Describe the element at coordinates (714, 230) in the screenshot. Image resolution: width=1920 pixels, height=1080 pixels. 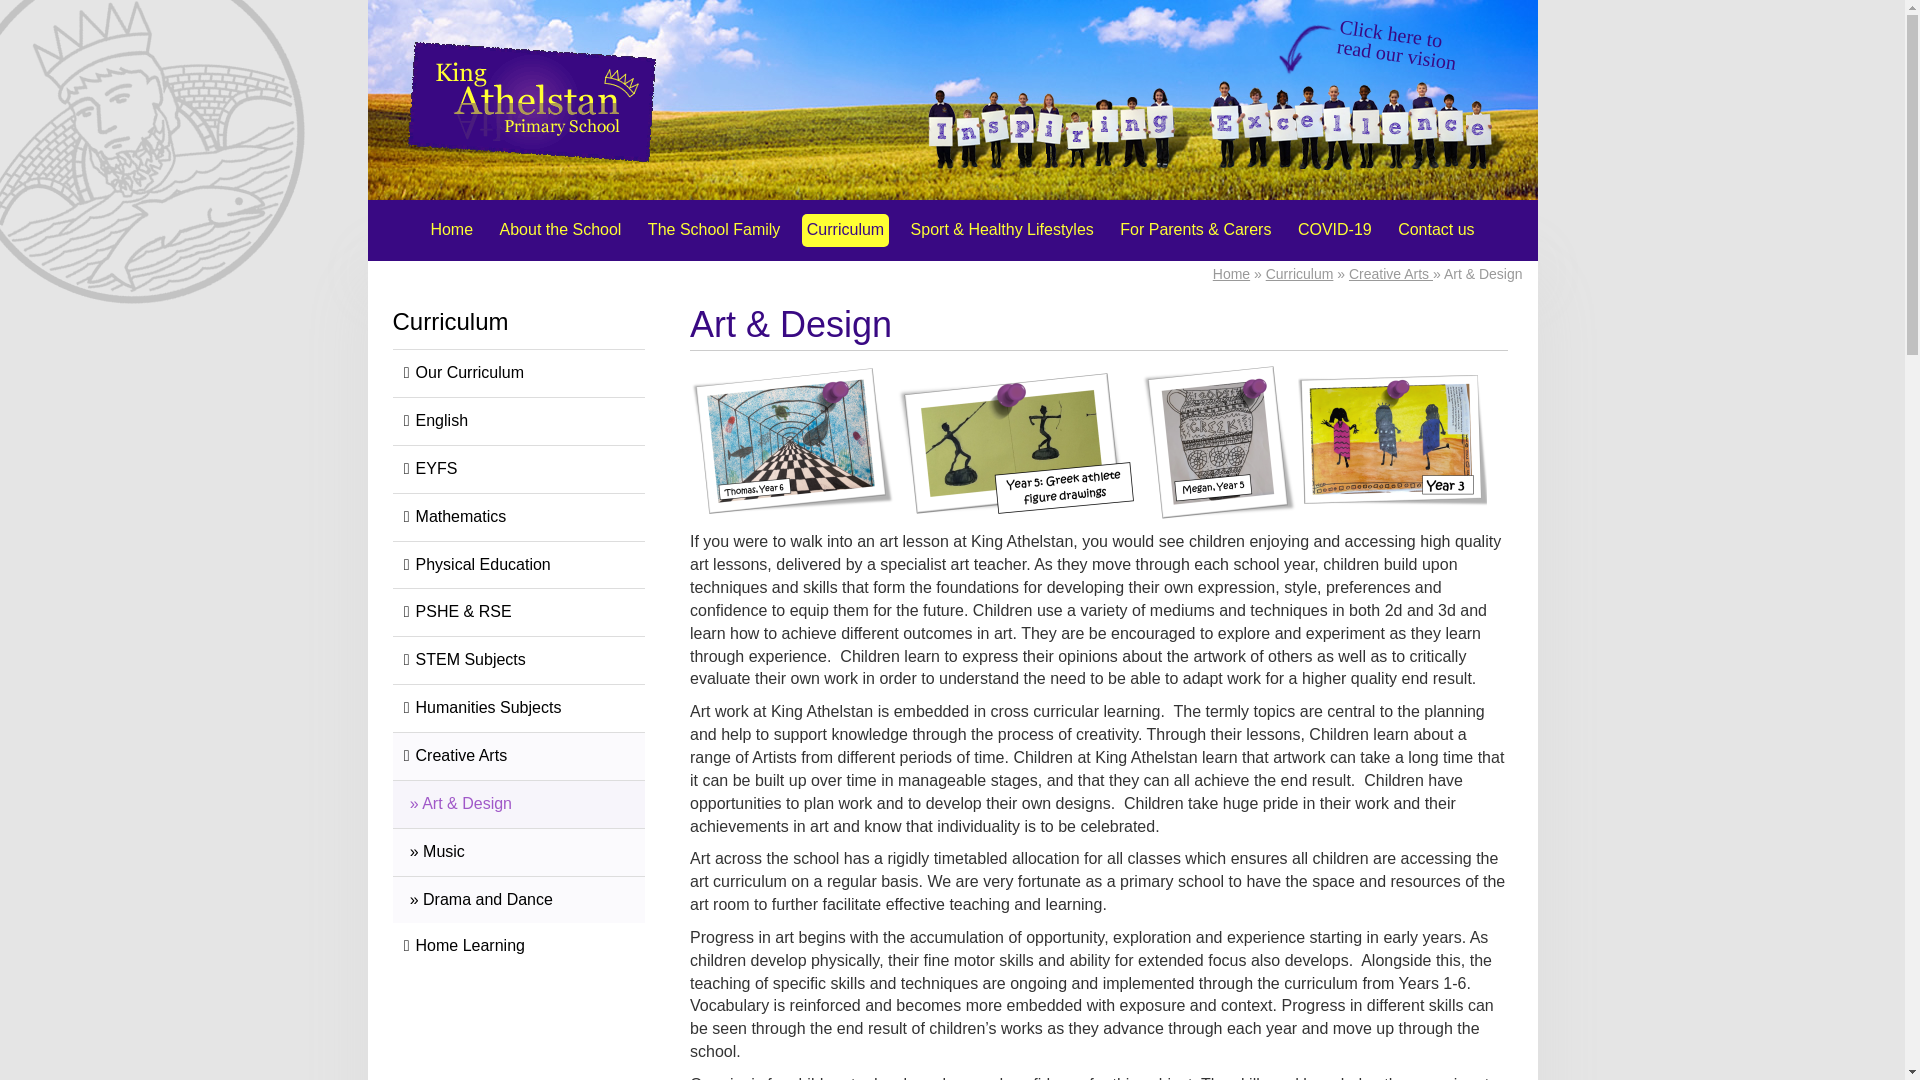
I see `The School Family` at that location.